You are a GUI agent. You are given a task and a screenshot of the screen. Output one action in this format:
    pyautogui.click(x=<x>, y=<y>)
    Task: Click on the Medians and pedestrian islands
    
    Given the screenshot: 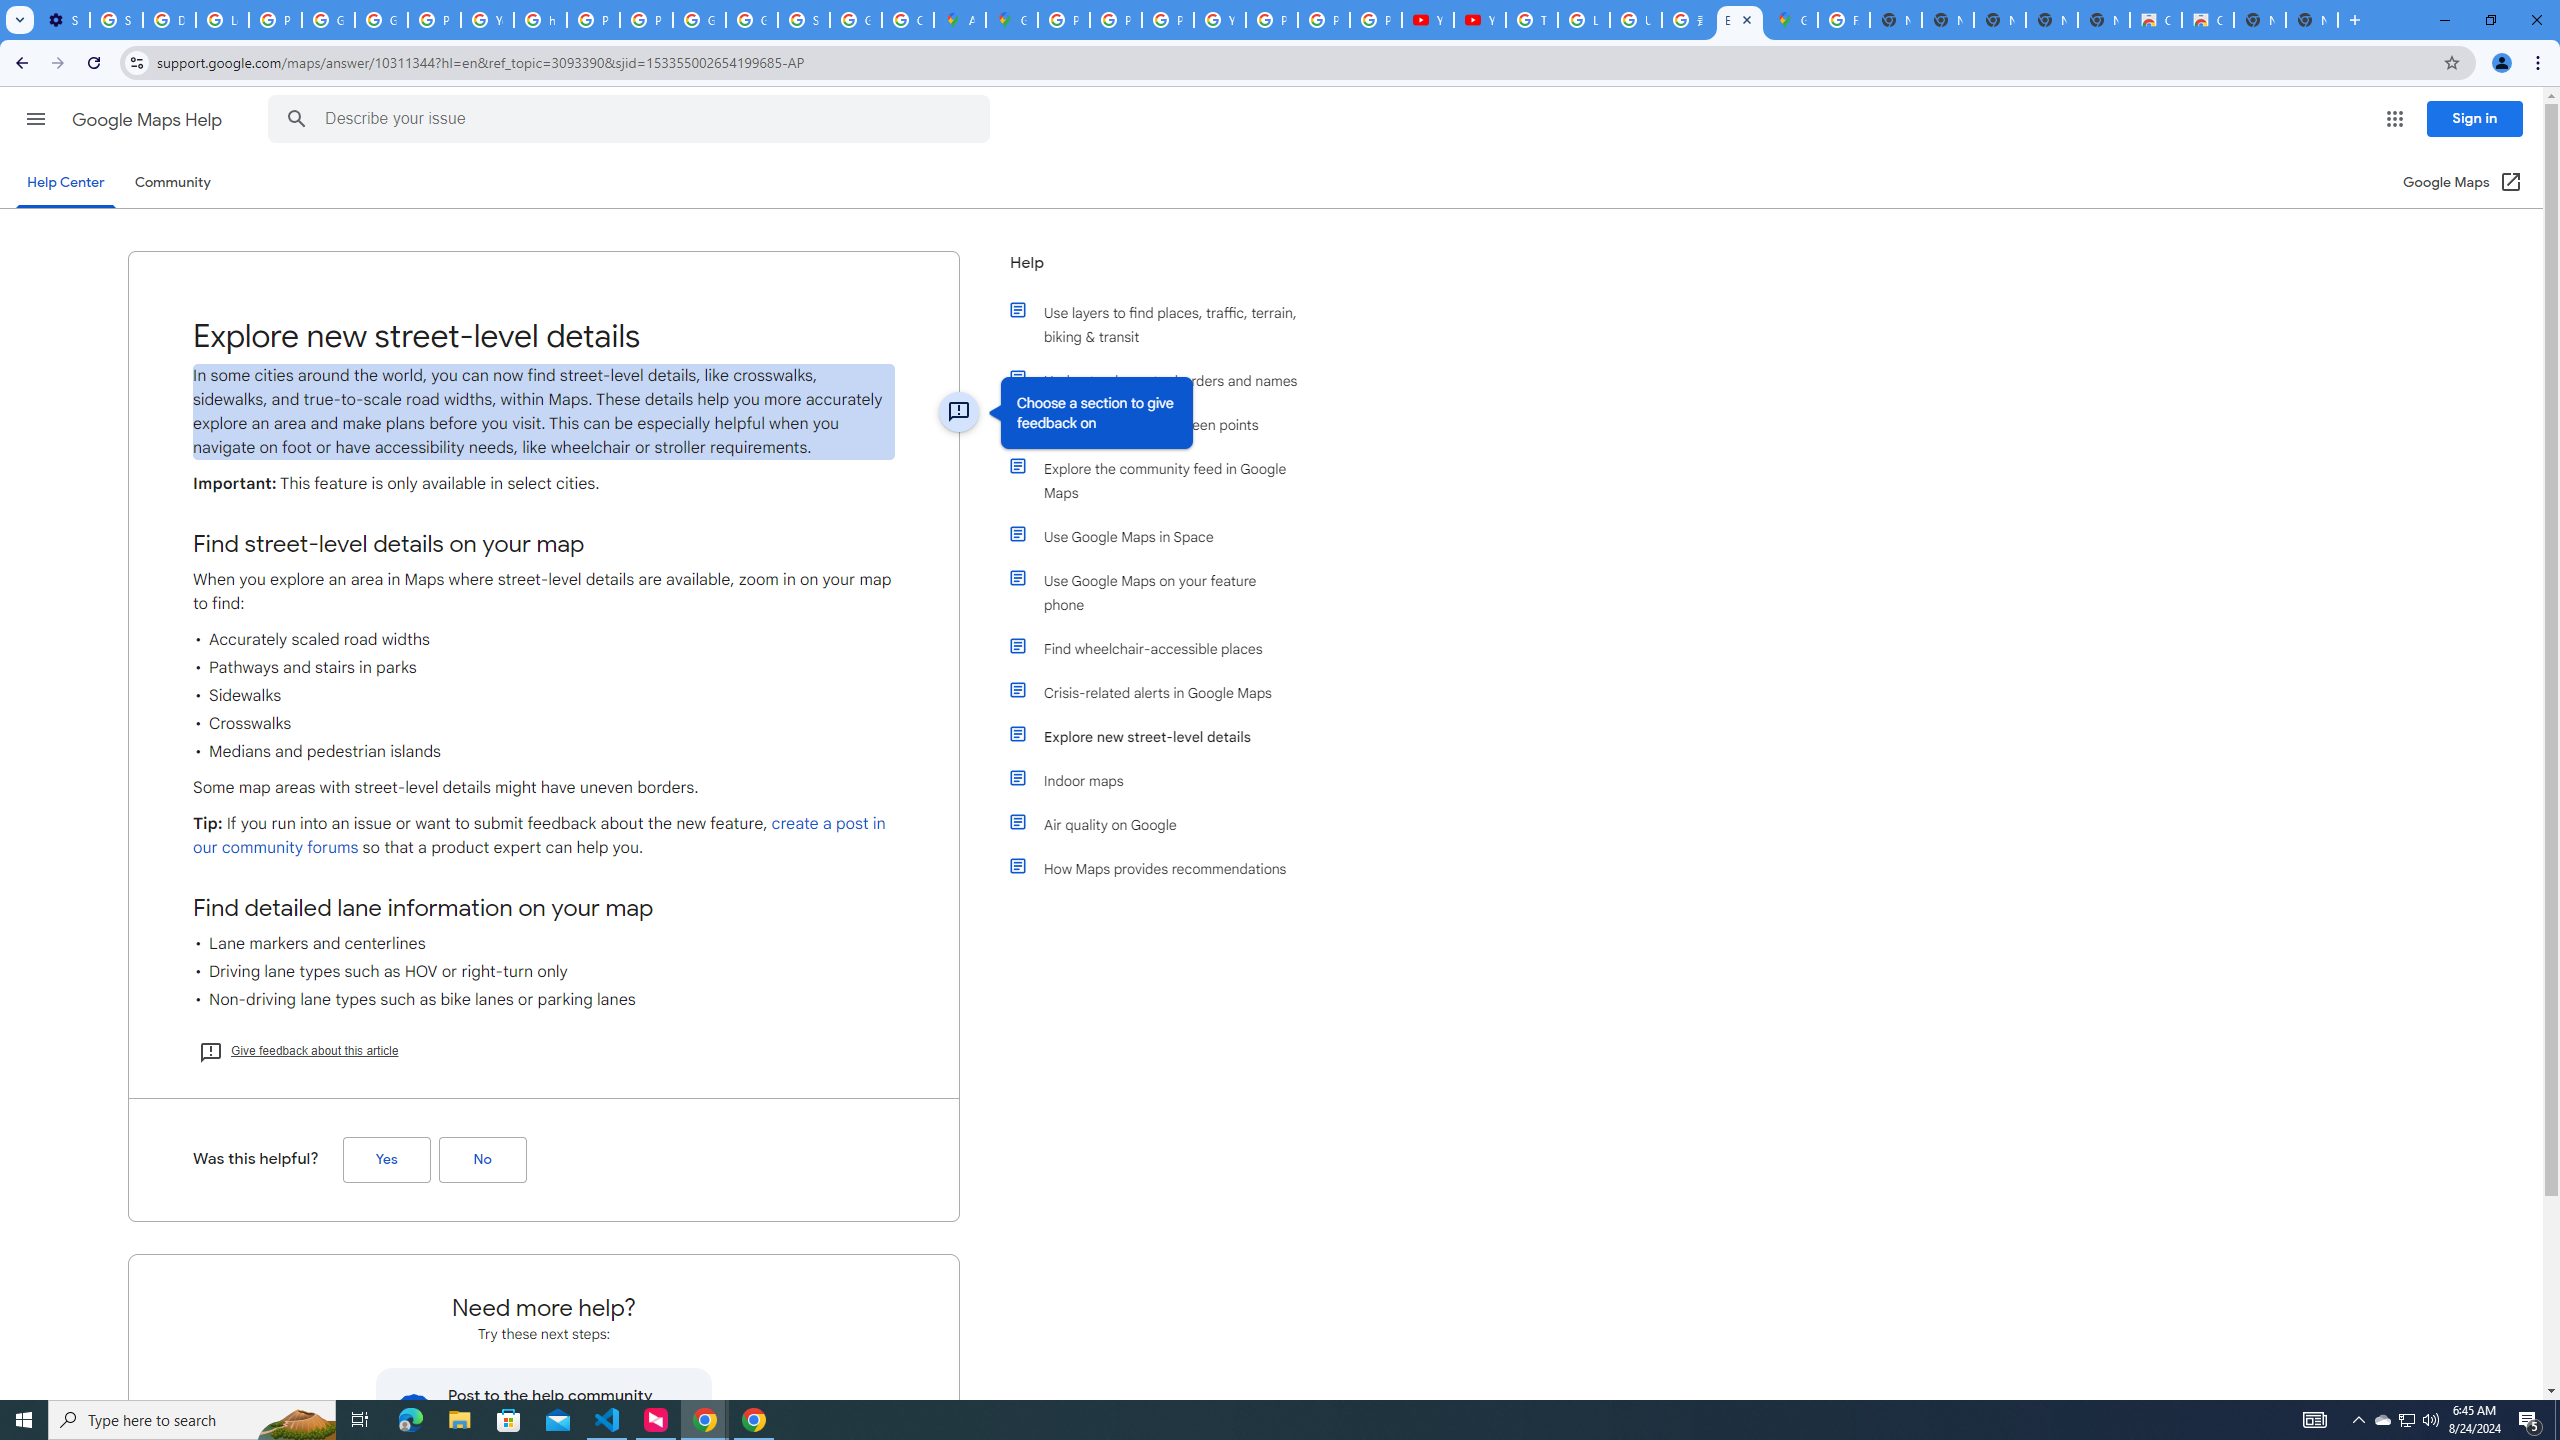 What is the action you would take?
    pyautogui.click(x=544, y=752)
    